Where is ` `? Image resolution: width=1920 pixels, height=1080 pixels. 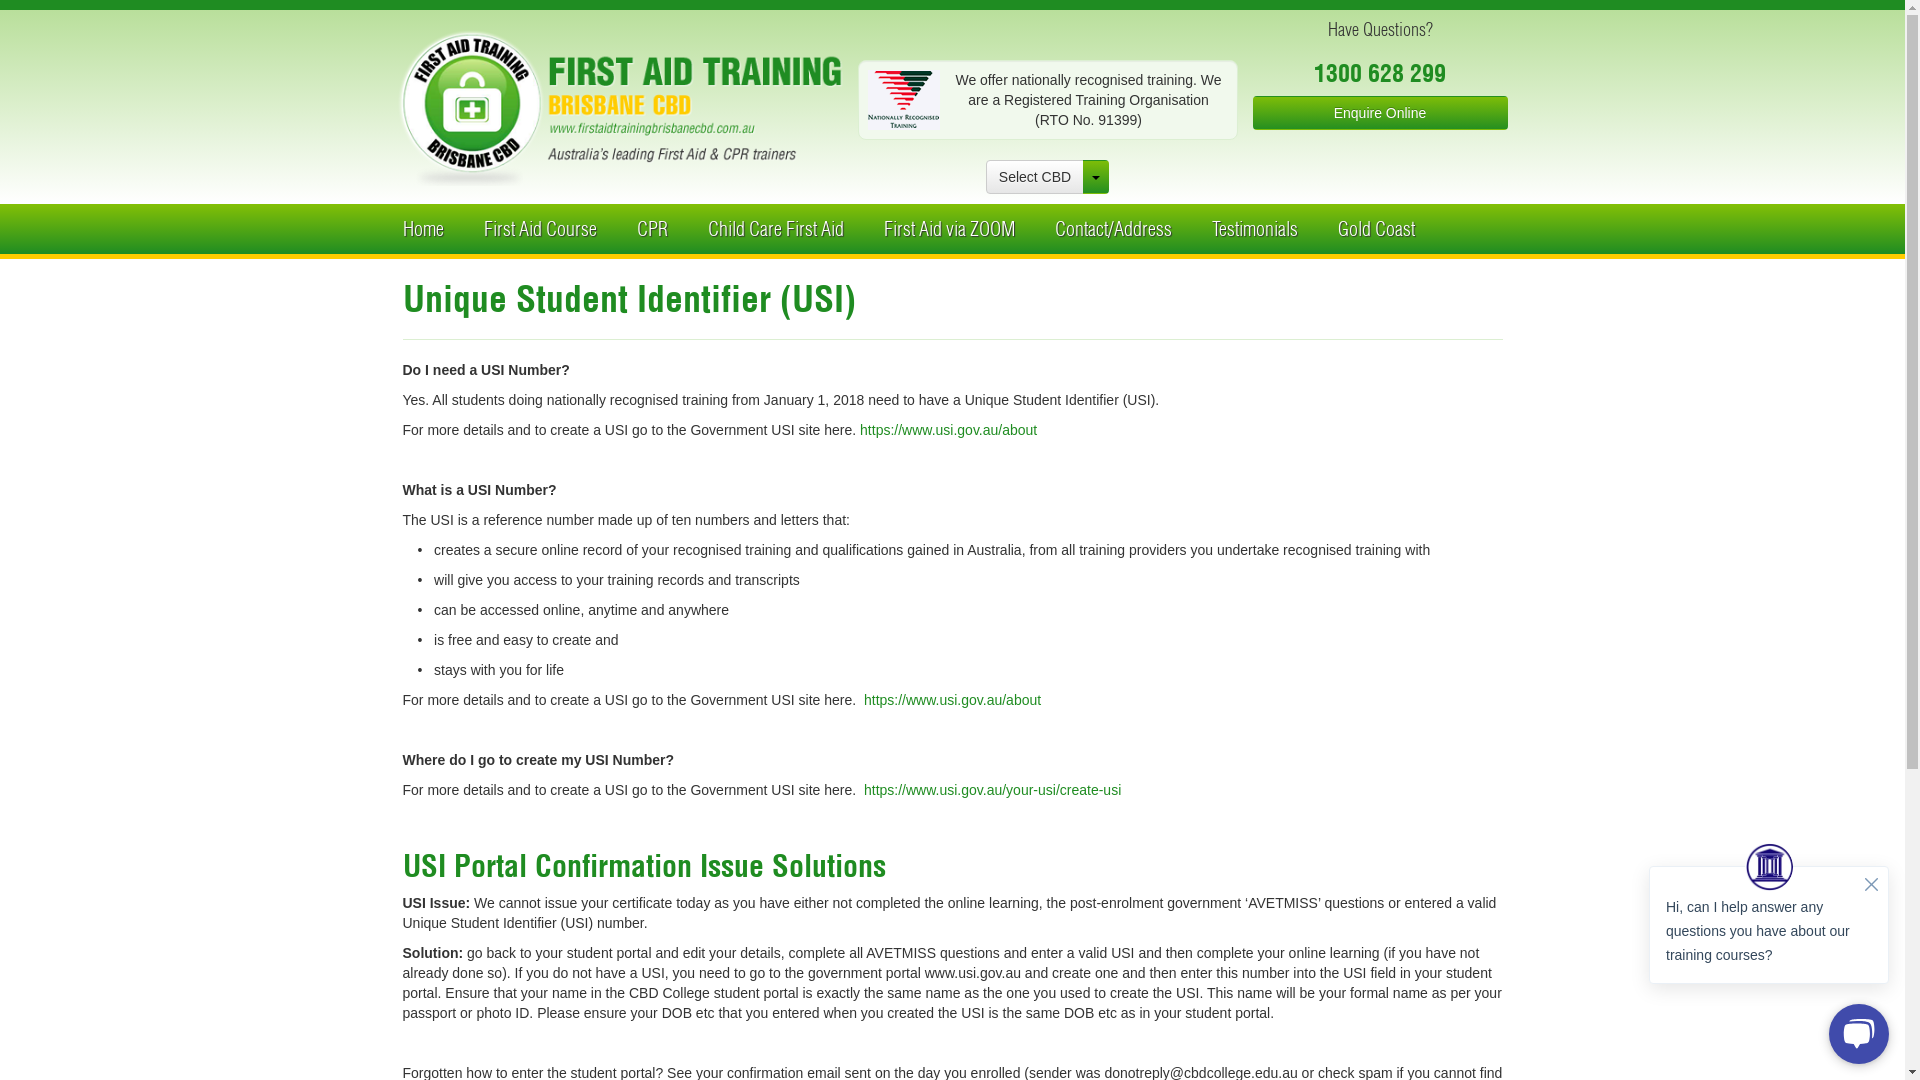   is located at coordinates (1096, 177).